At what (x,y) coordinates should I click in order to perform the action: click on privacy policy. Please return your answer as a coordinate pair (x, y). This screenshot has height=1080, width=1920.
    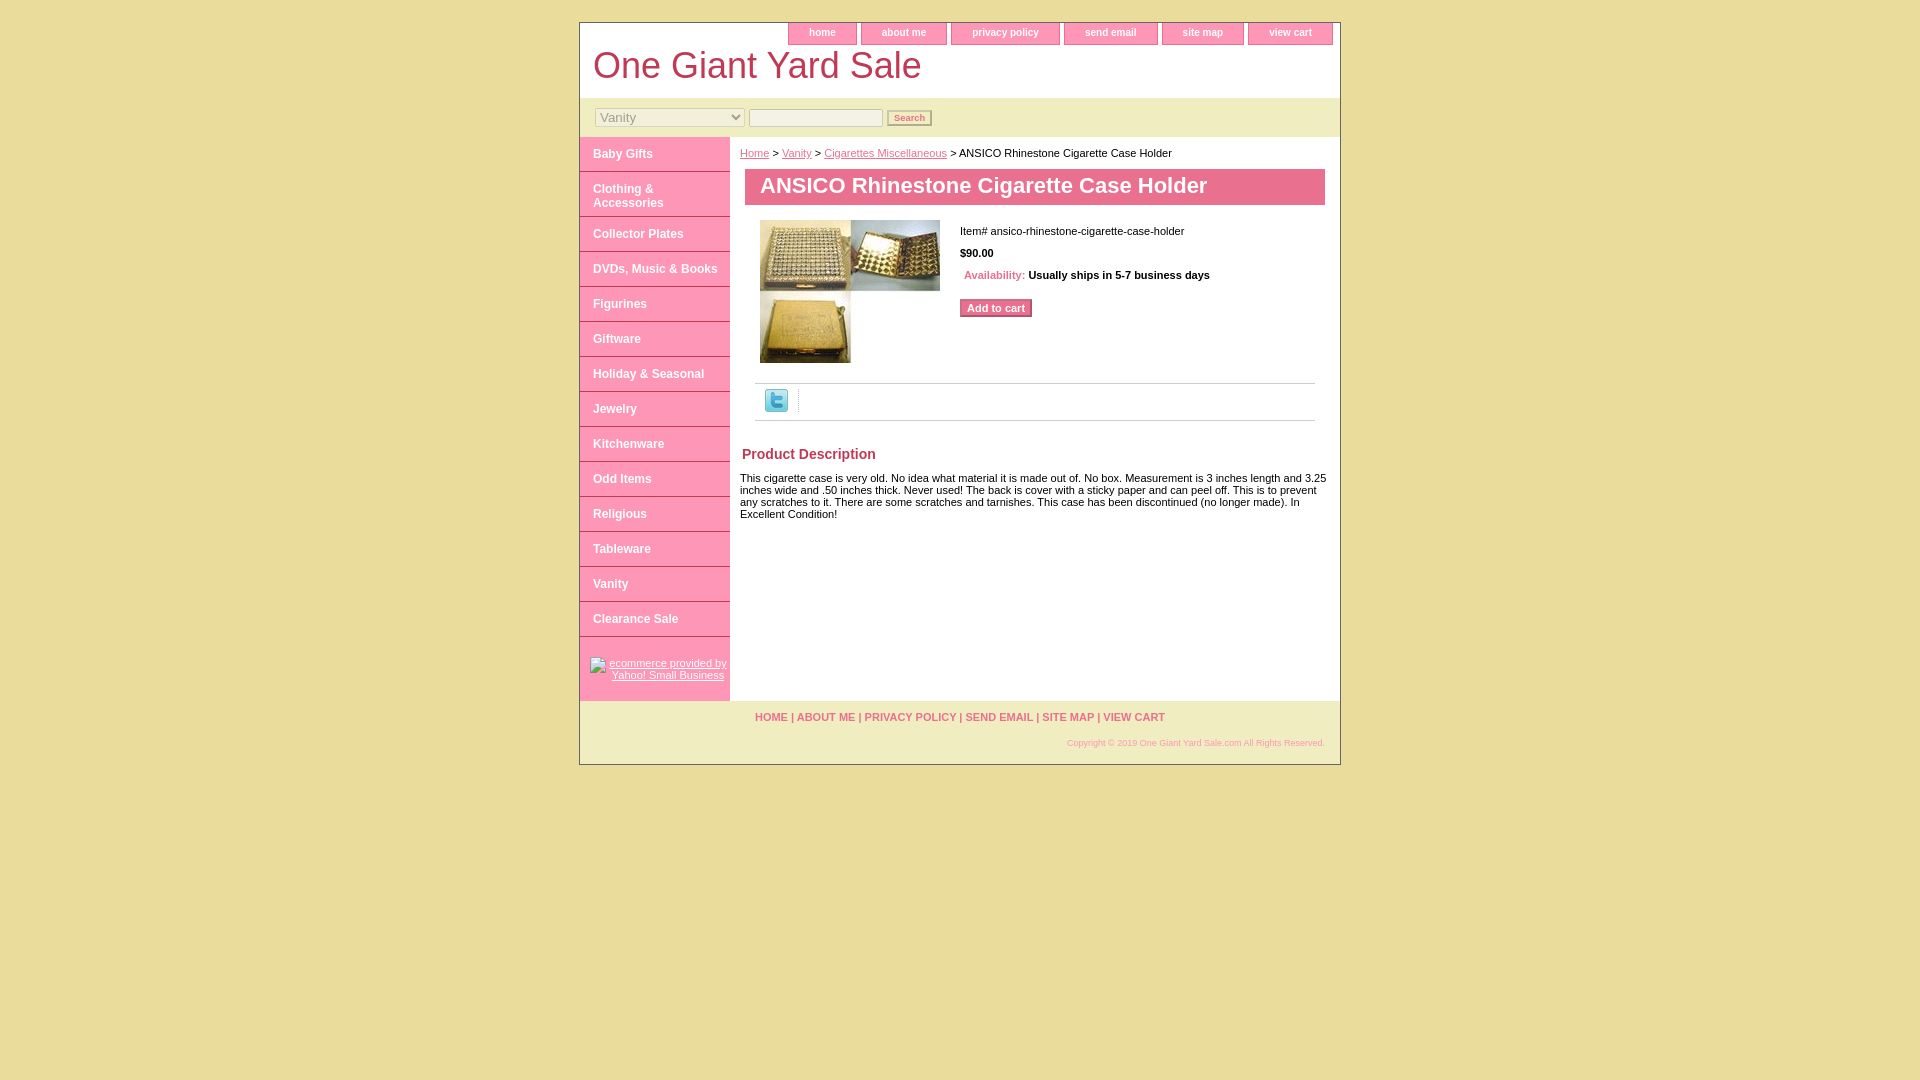
    Looking at the image, I should click on (1006, 33).